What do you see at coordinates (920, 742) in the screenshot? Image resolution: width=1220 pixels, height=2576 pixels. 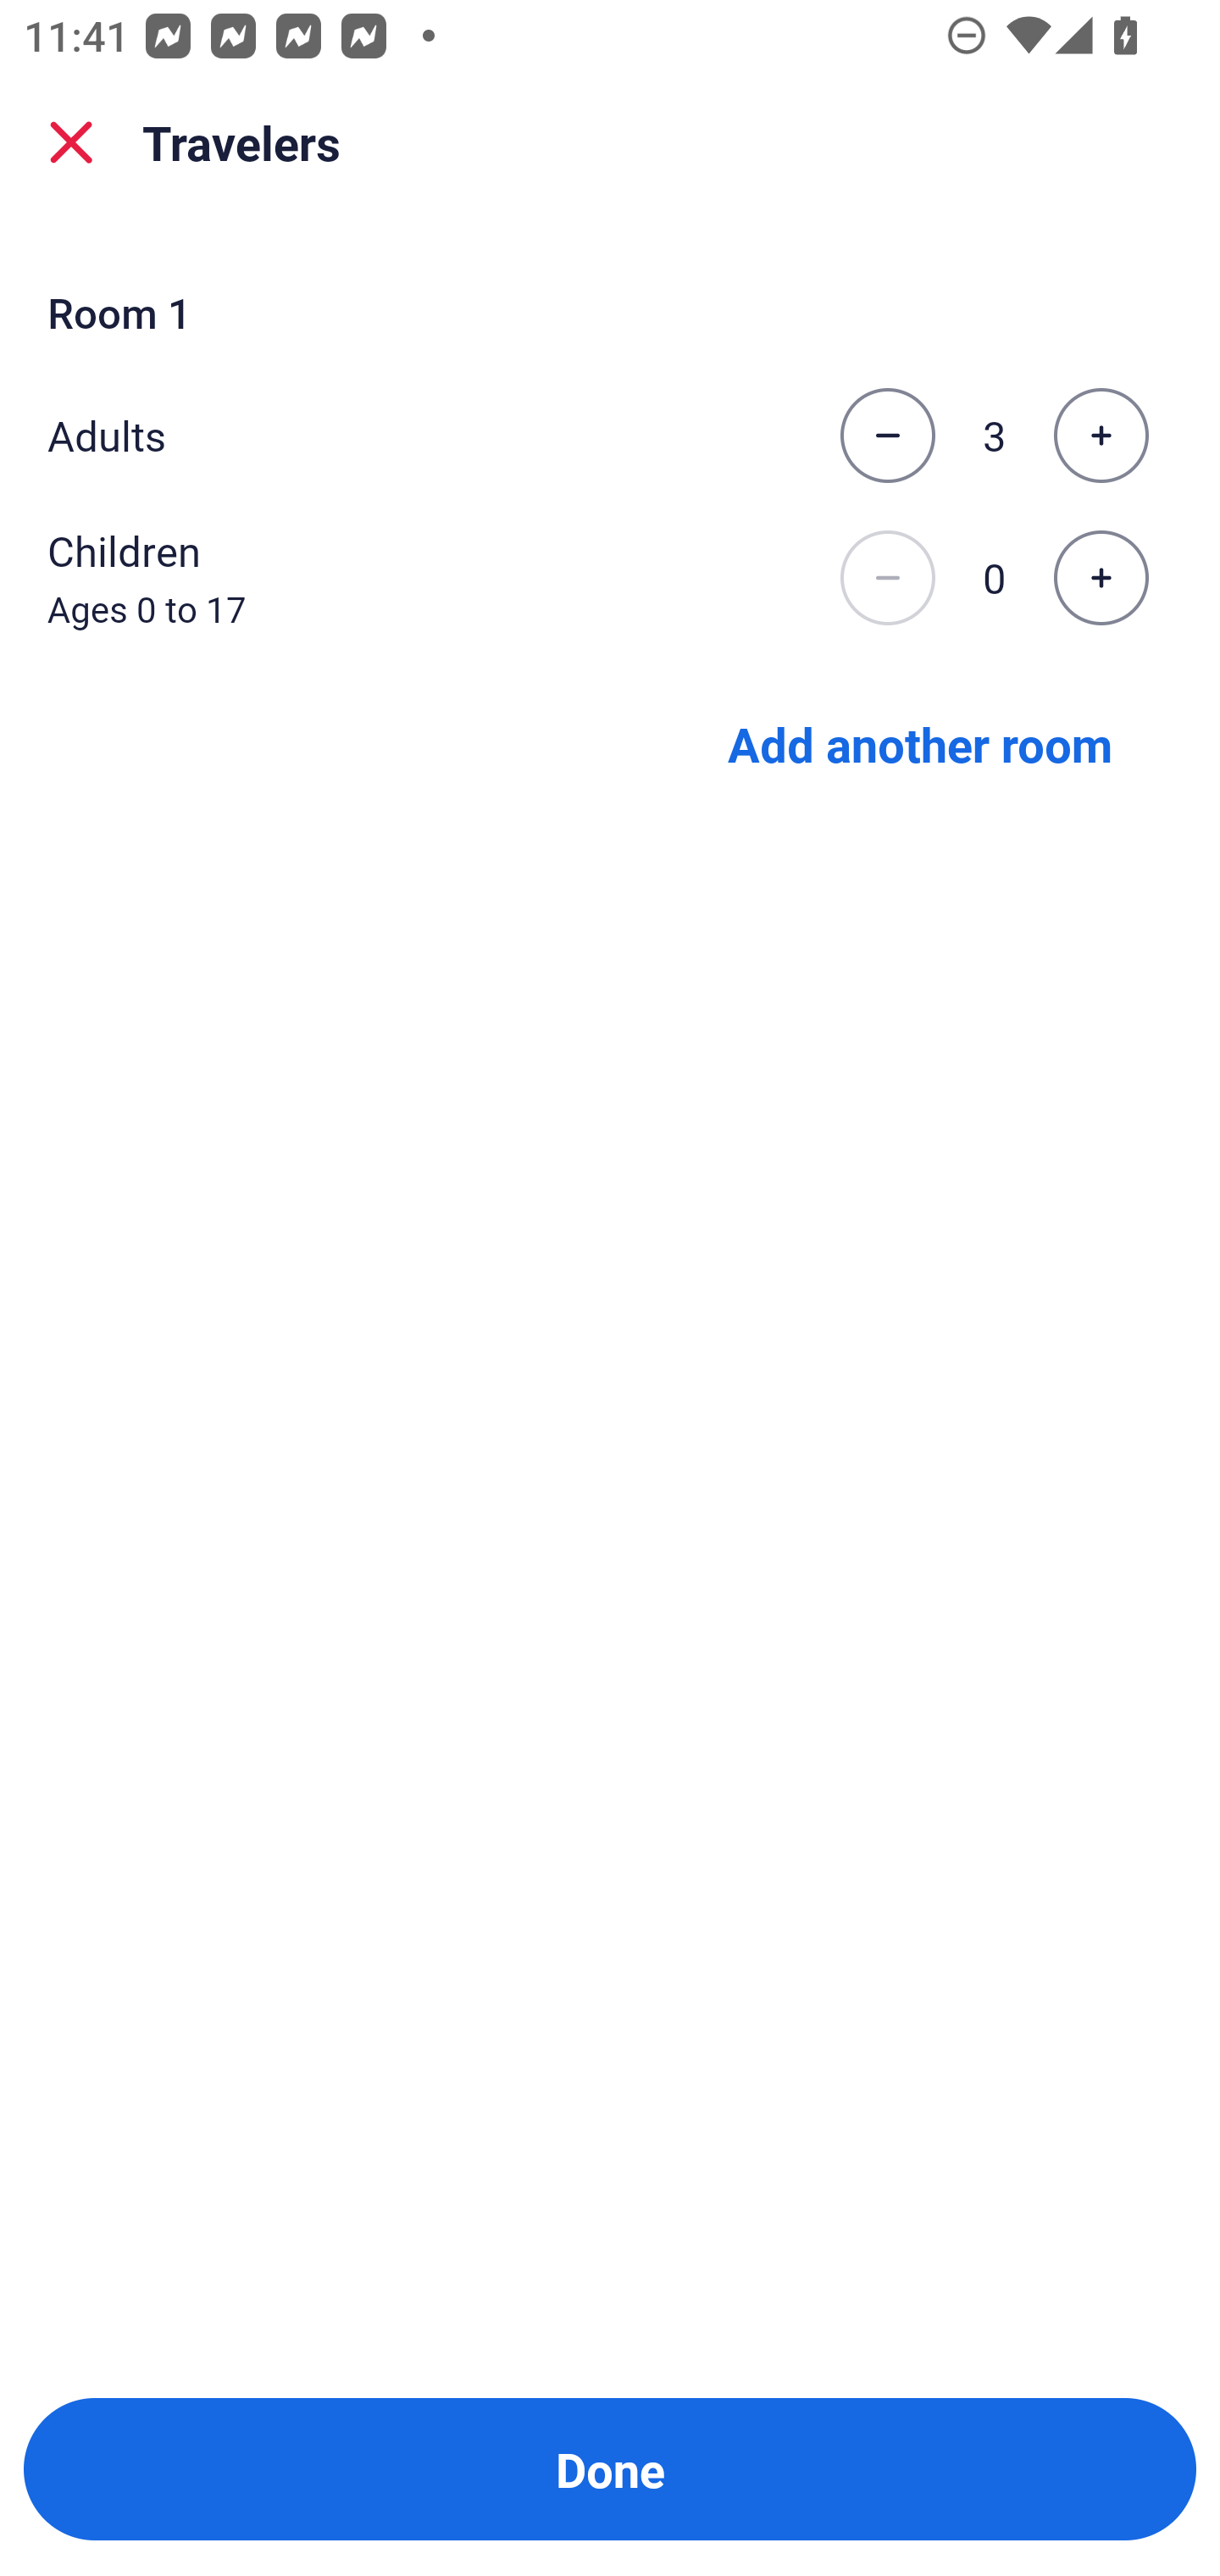 I see `Add another room` at bounding box center [920, 742].